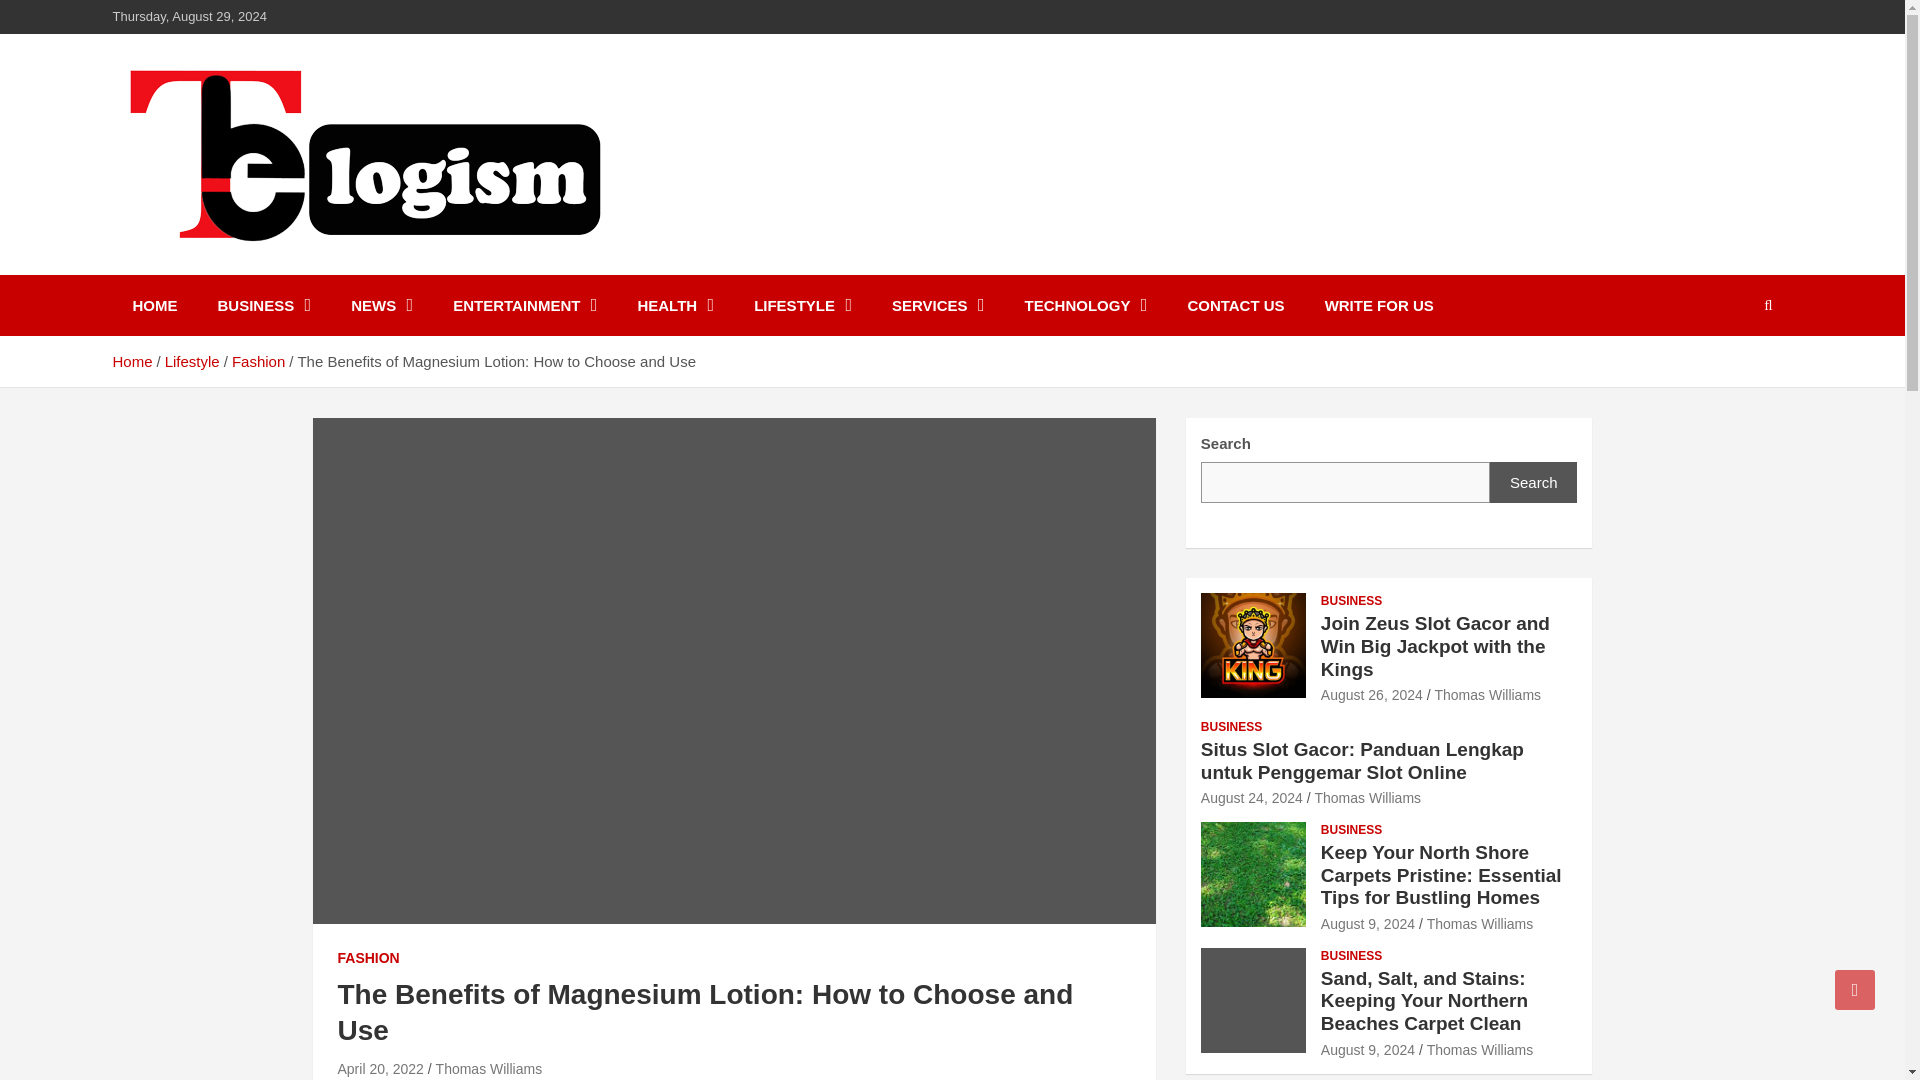 The height and width of the screenshot is (1080, 1920). Describe the element at coordinates (802, 305) in the screenshot. I see `LIFESTYLE` at that location.